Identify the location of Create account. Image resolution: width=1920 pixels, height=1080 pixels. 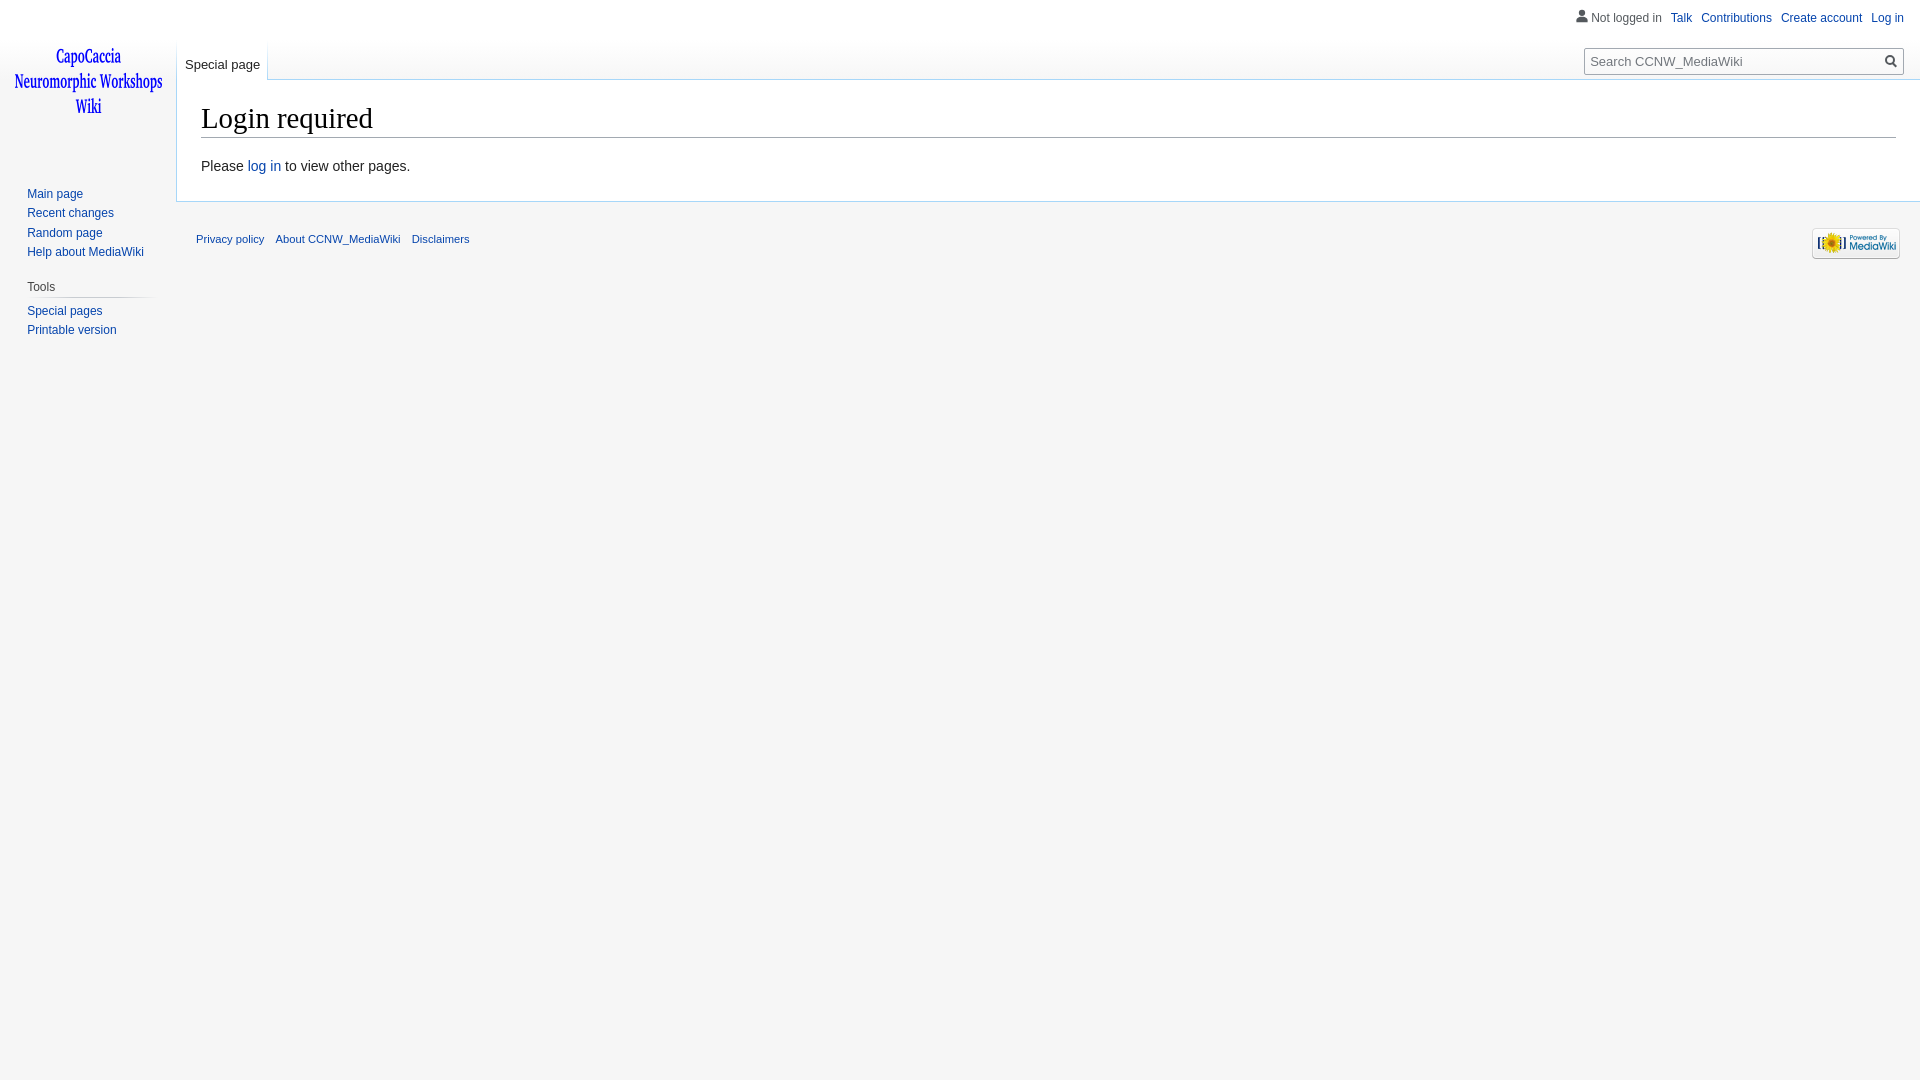
(1822, 18).